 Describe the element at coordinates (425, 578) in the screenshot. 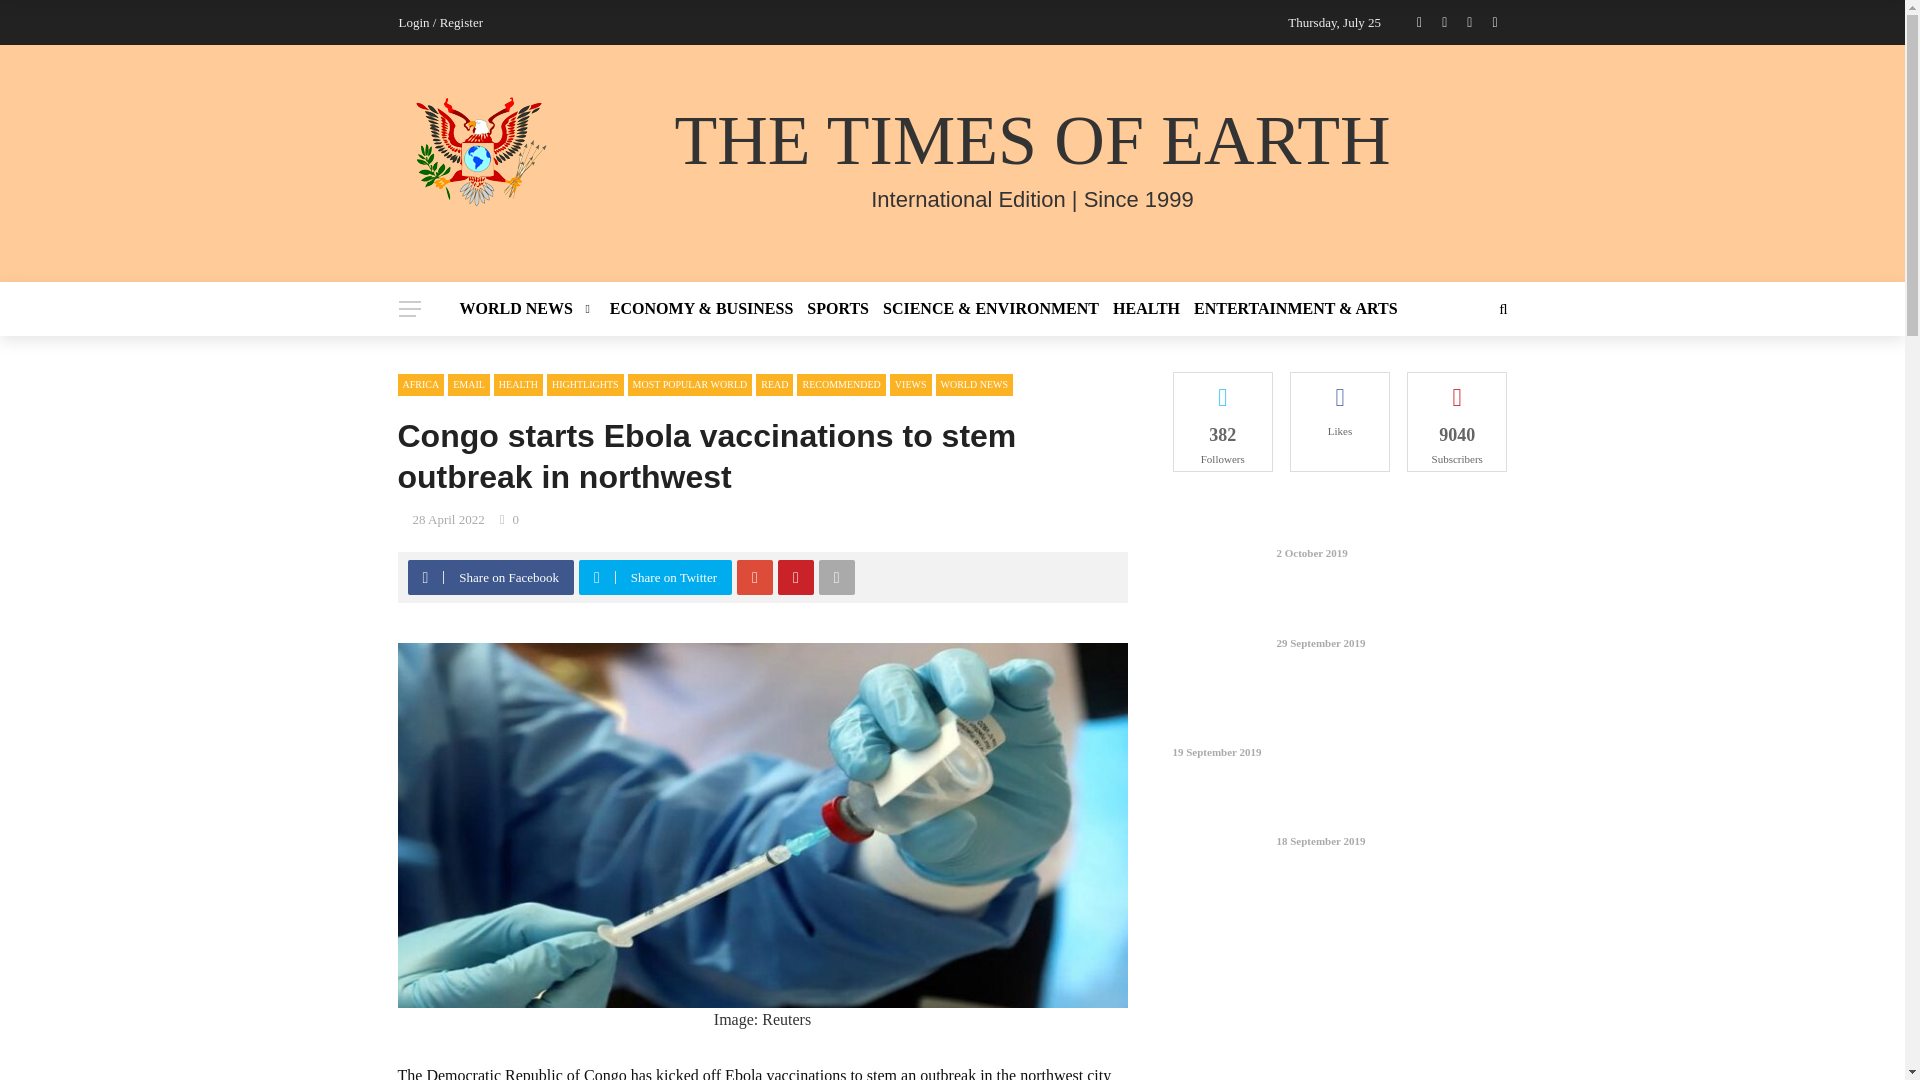

I see `Facebook` at that location.